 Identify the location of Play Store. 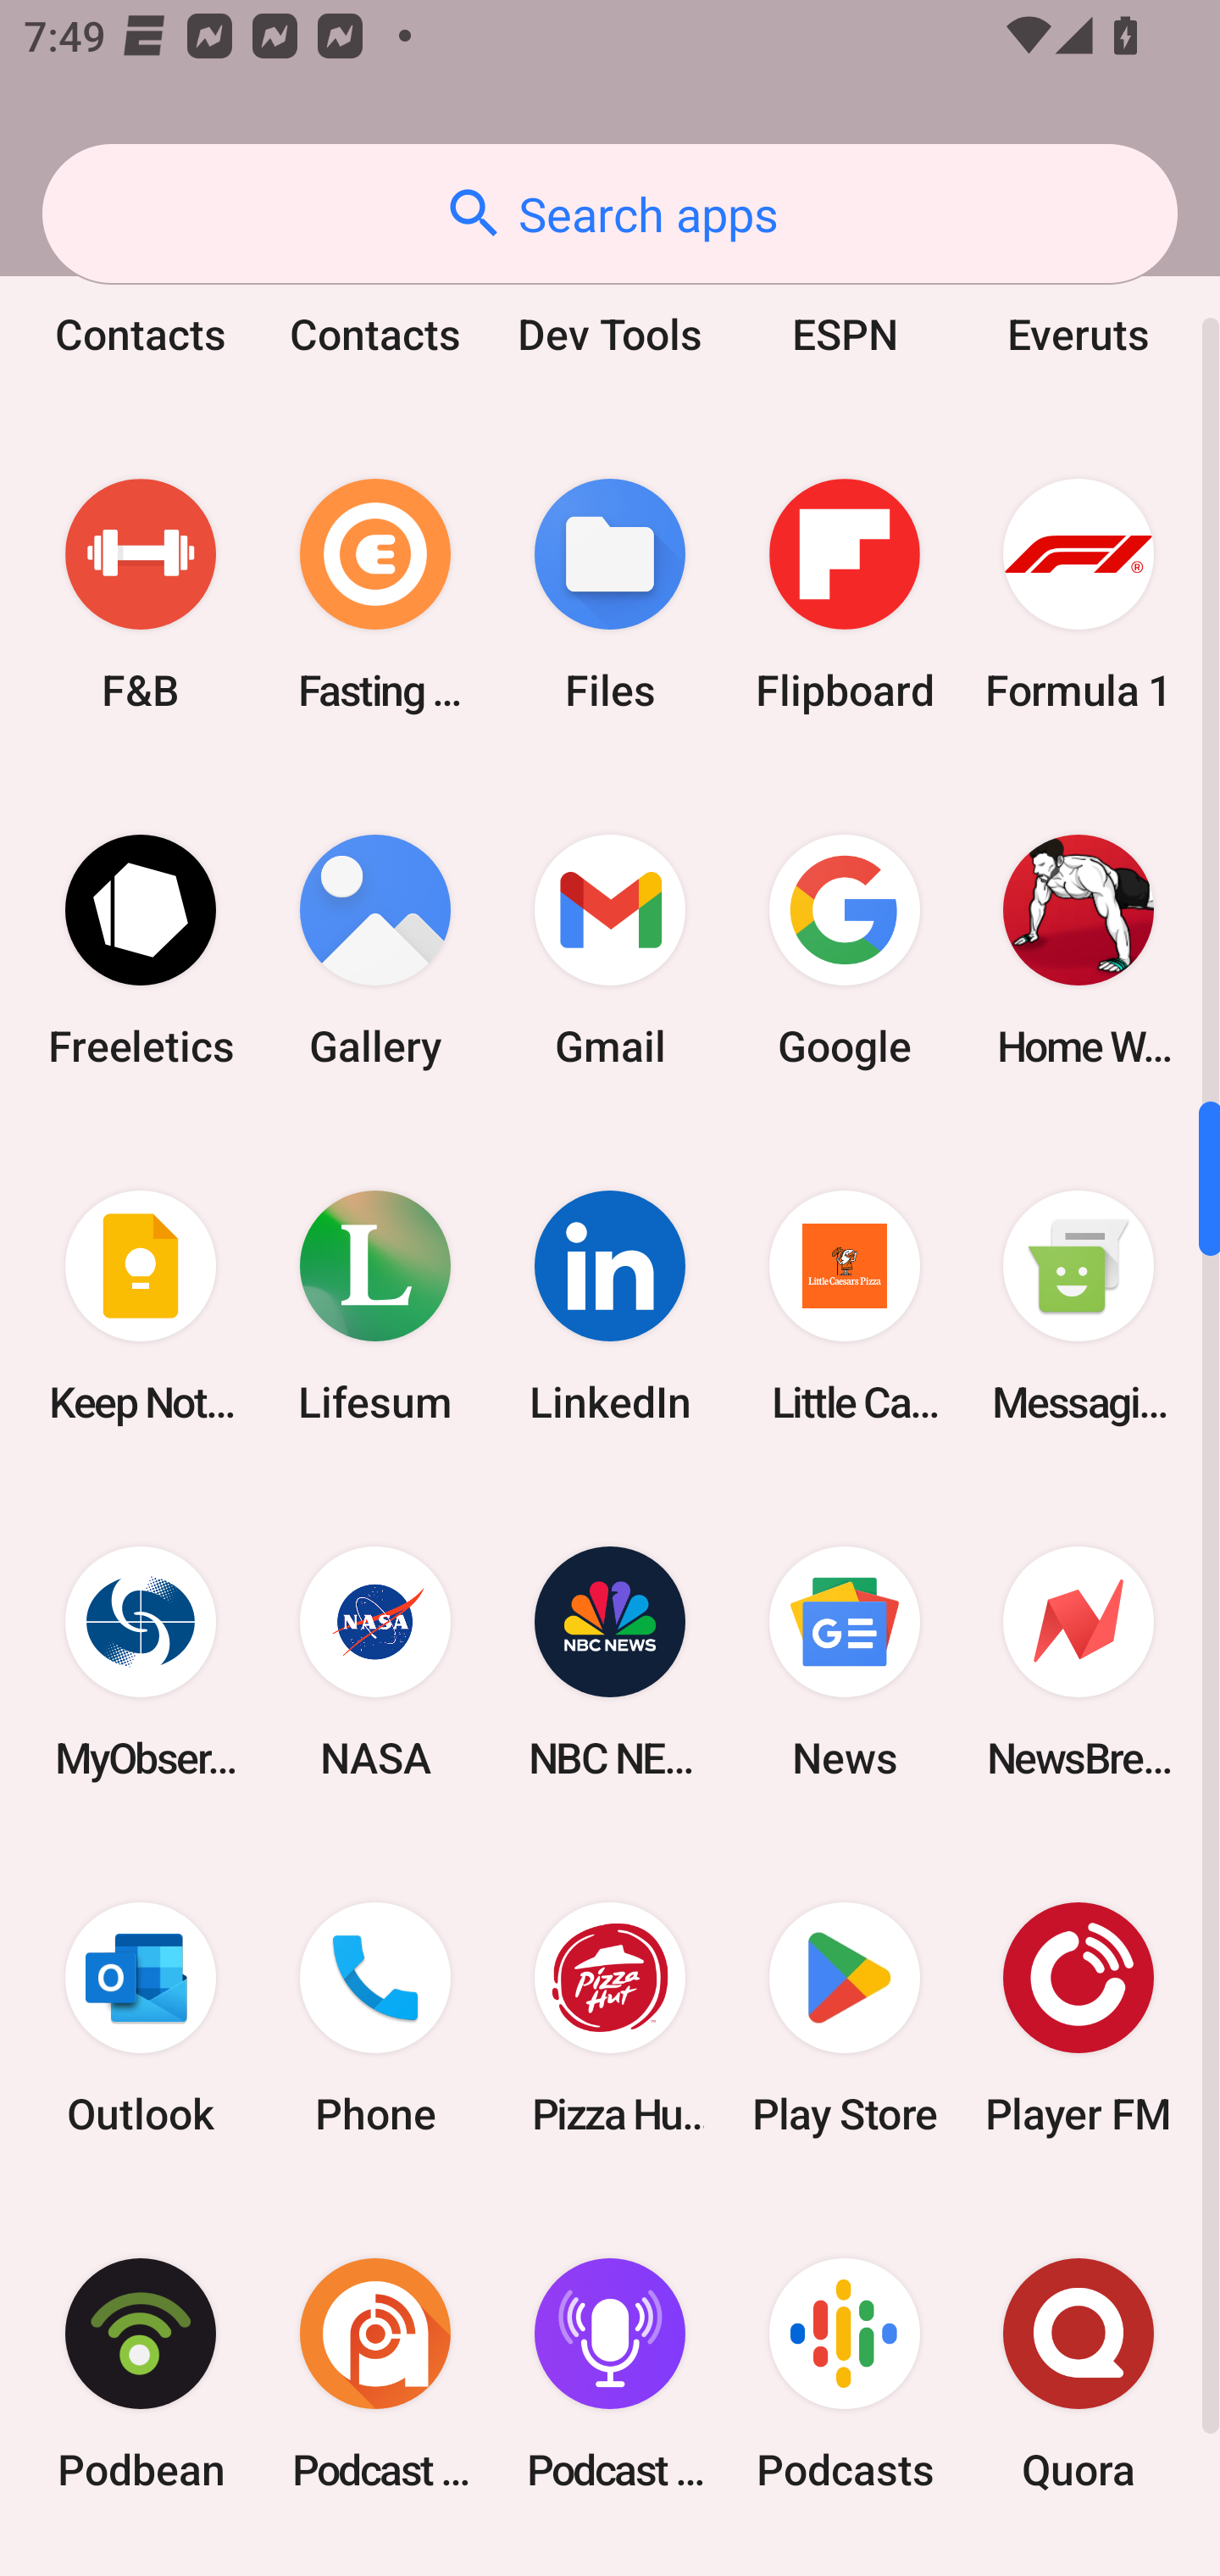
(844, 2018).